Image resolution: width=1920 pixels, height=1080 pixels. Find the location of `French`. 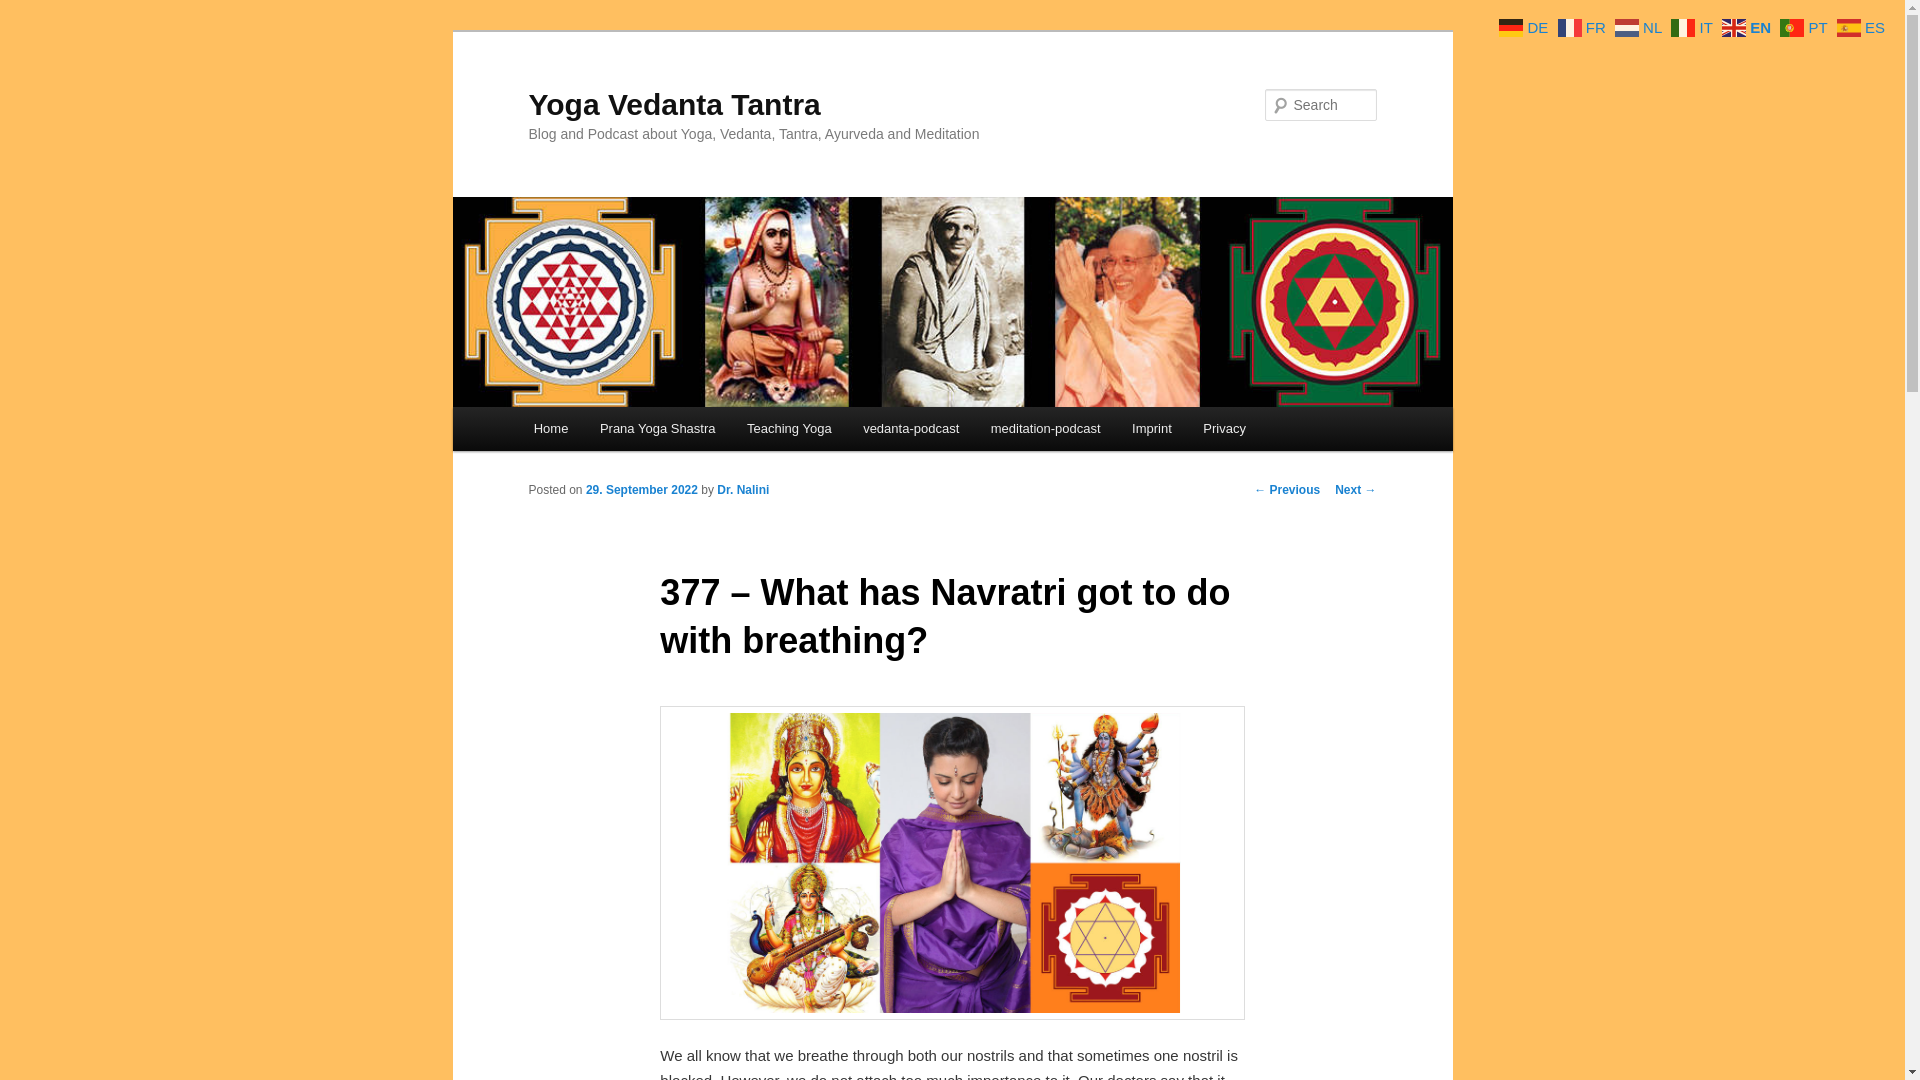

French is located at coordinates (1584, 26).